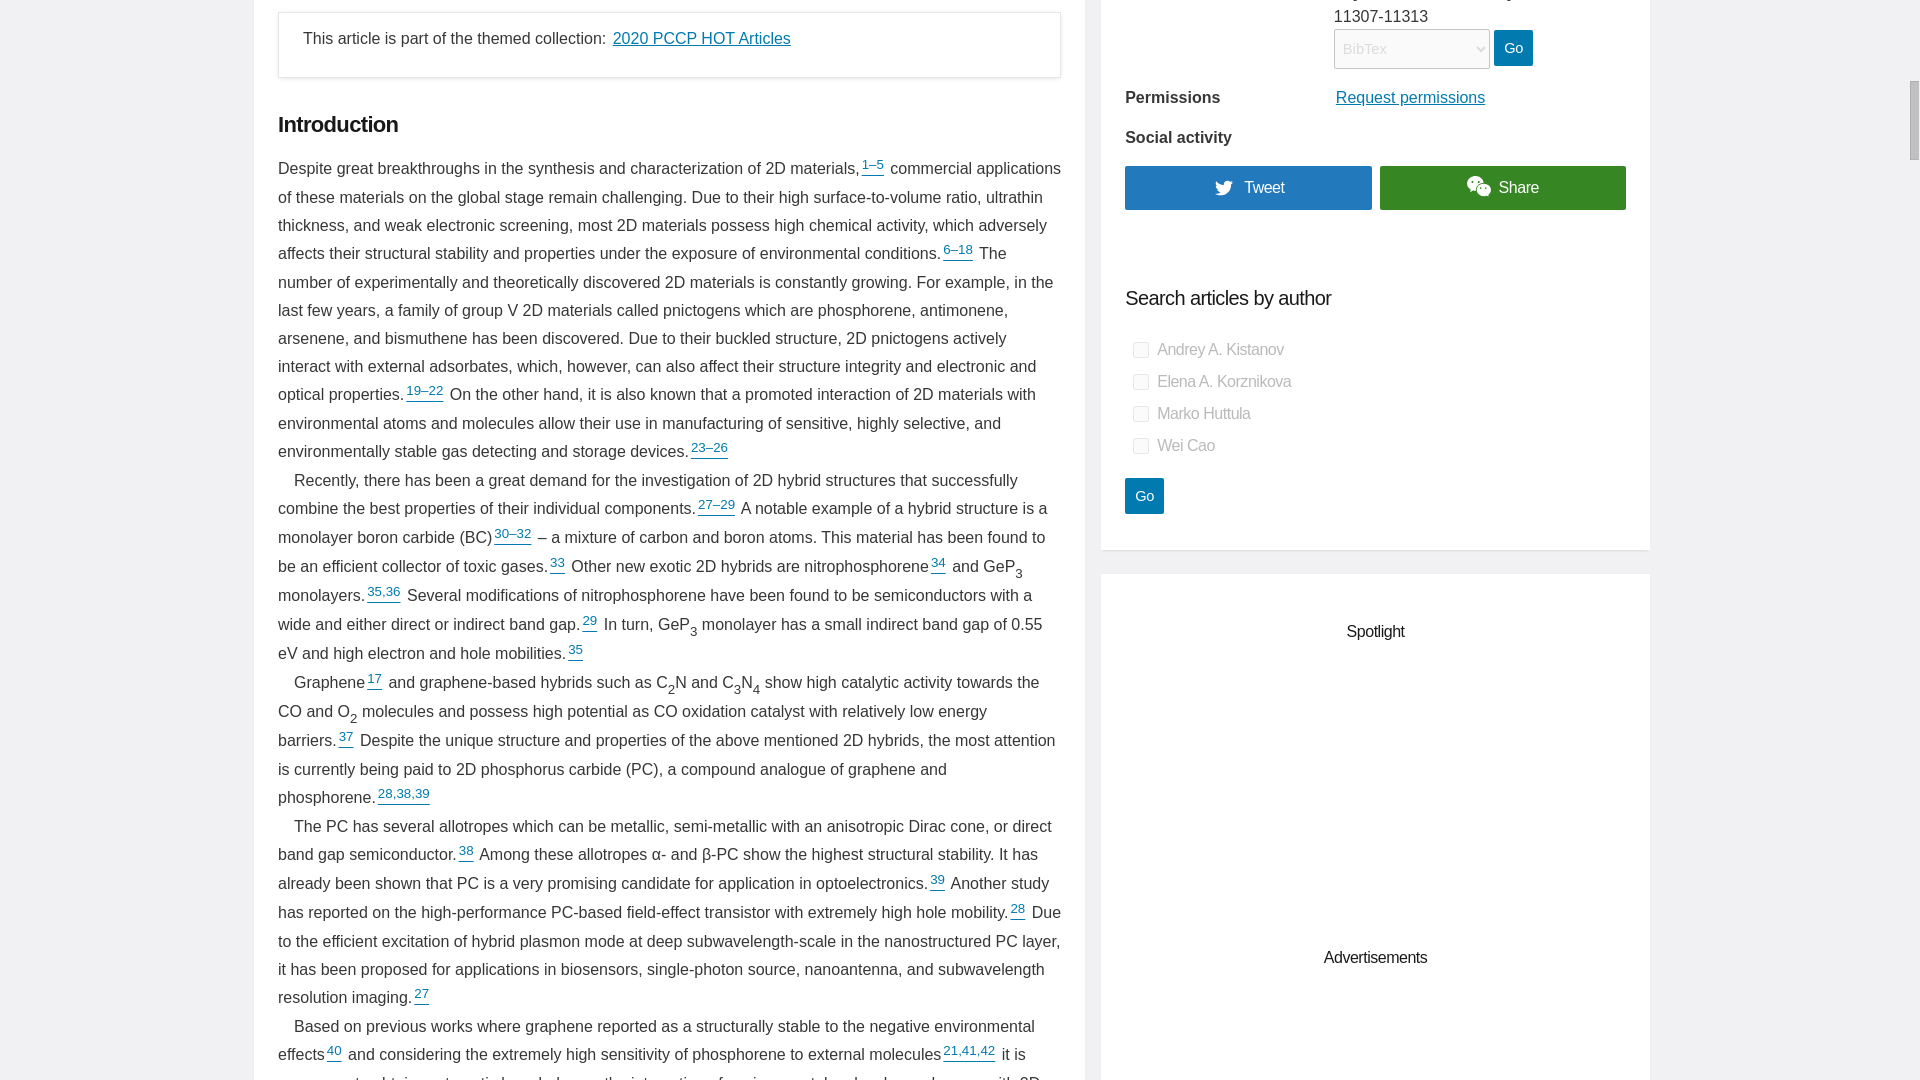 The image size is (1920, 1080). What do you see at coordinates (701, 38) in the screenshot?
I see `2020 PCCP HOT Articles` at bounding box center [701, 38].